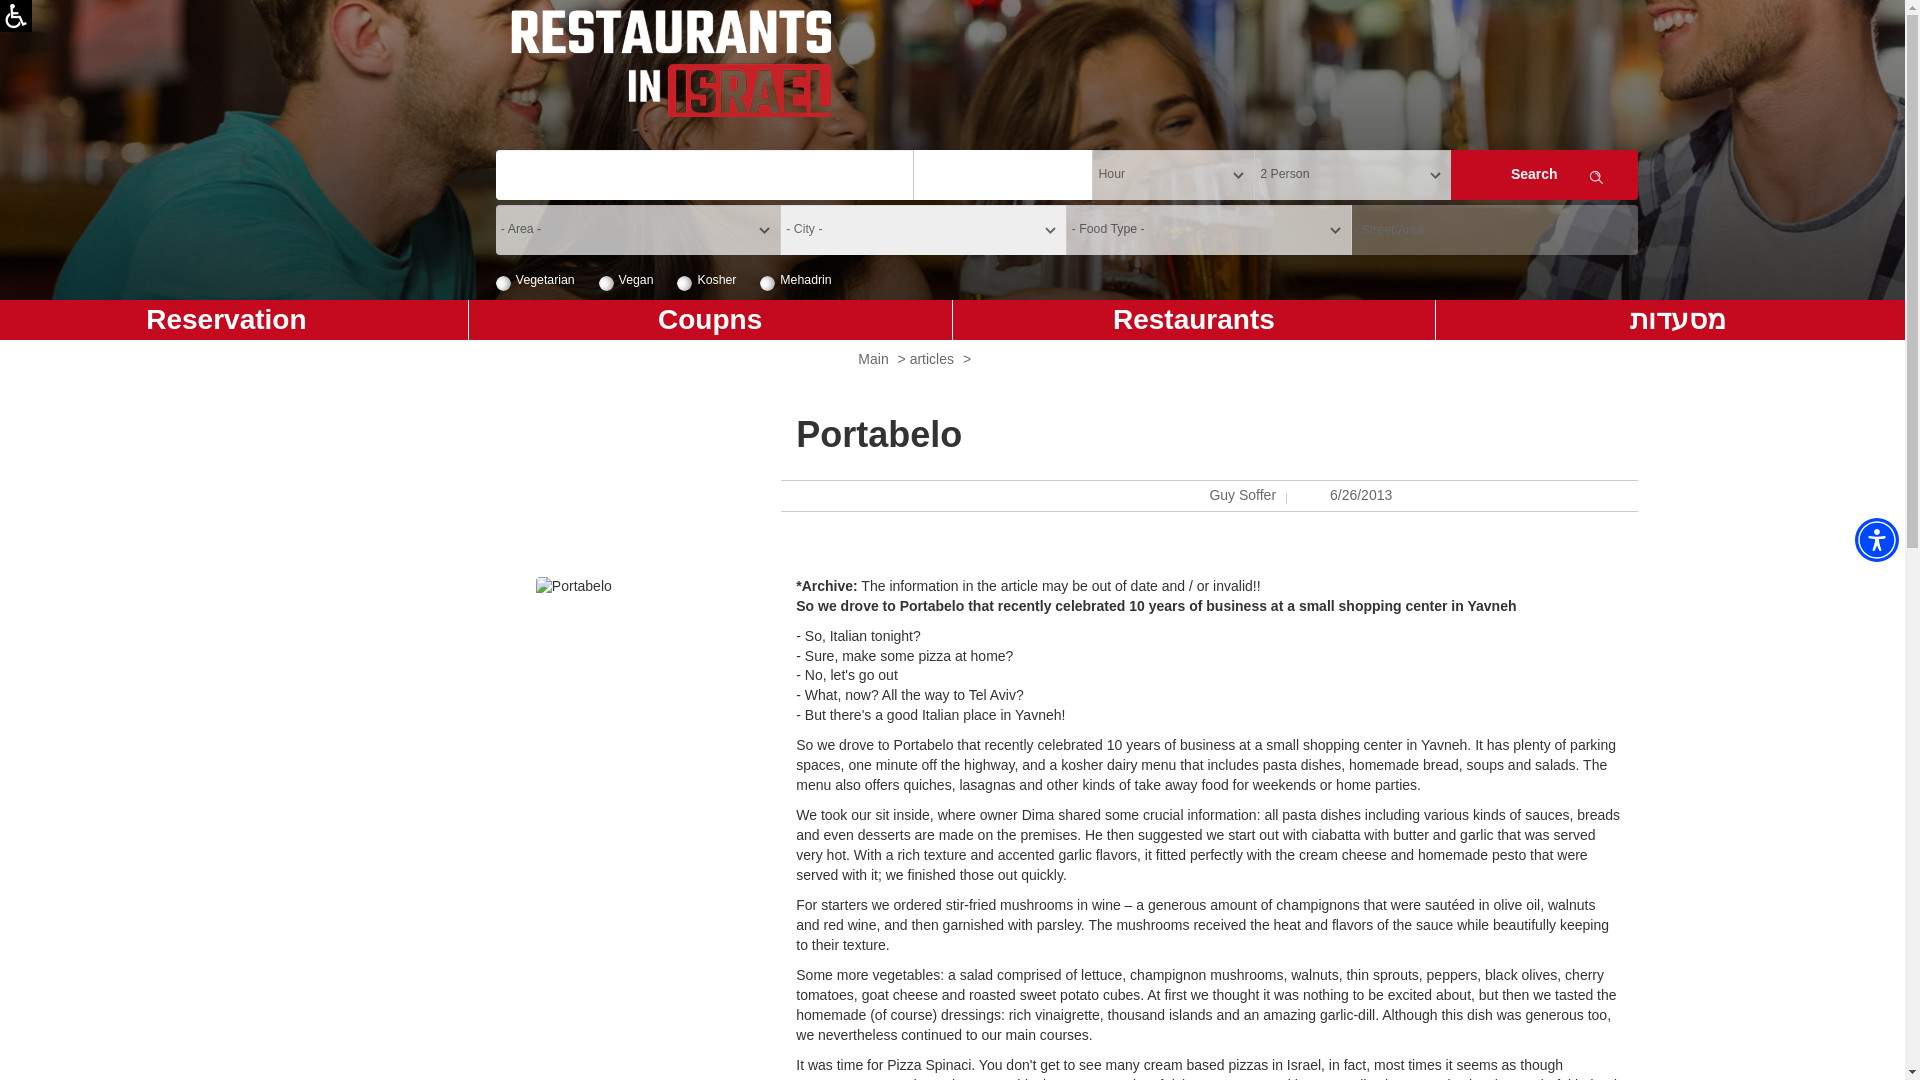 The height and width of the screenshot is (1080, 1920). I want to click on Choose Hour, so click(1172, 174).